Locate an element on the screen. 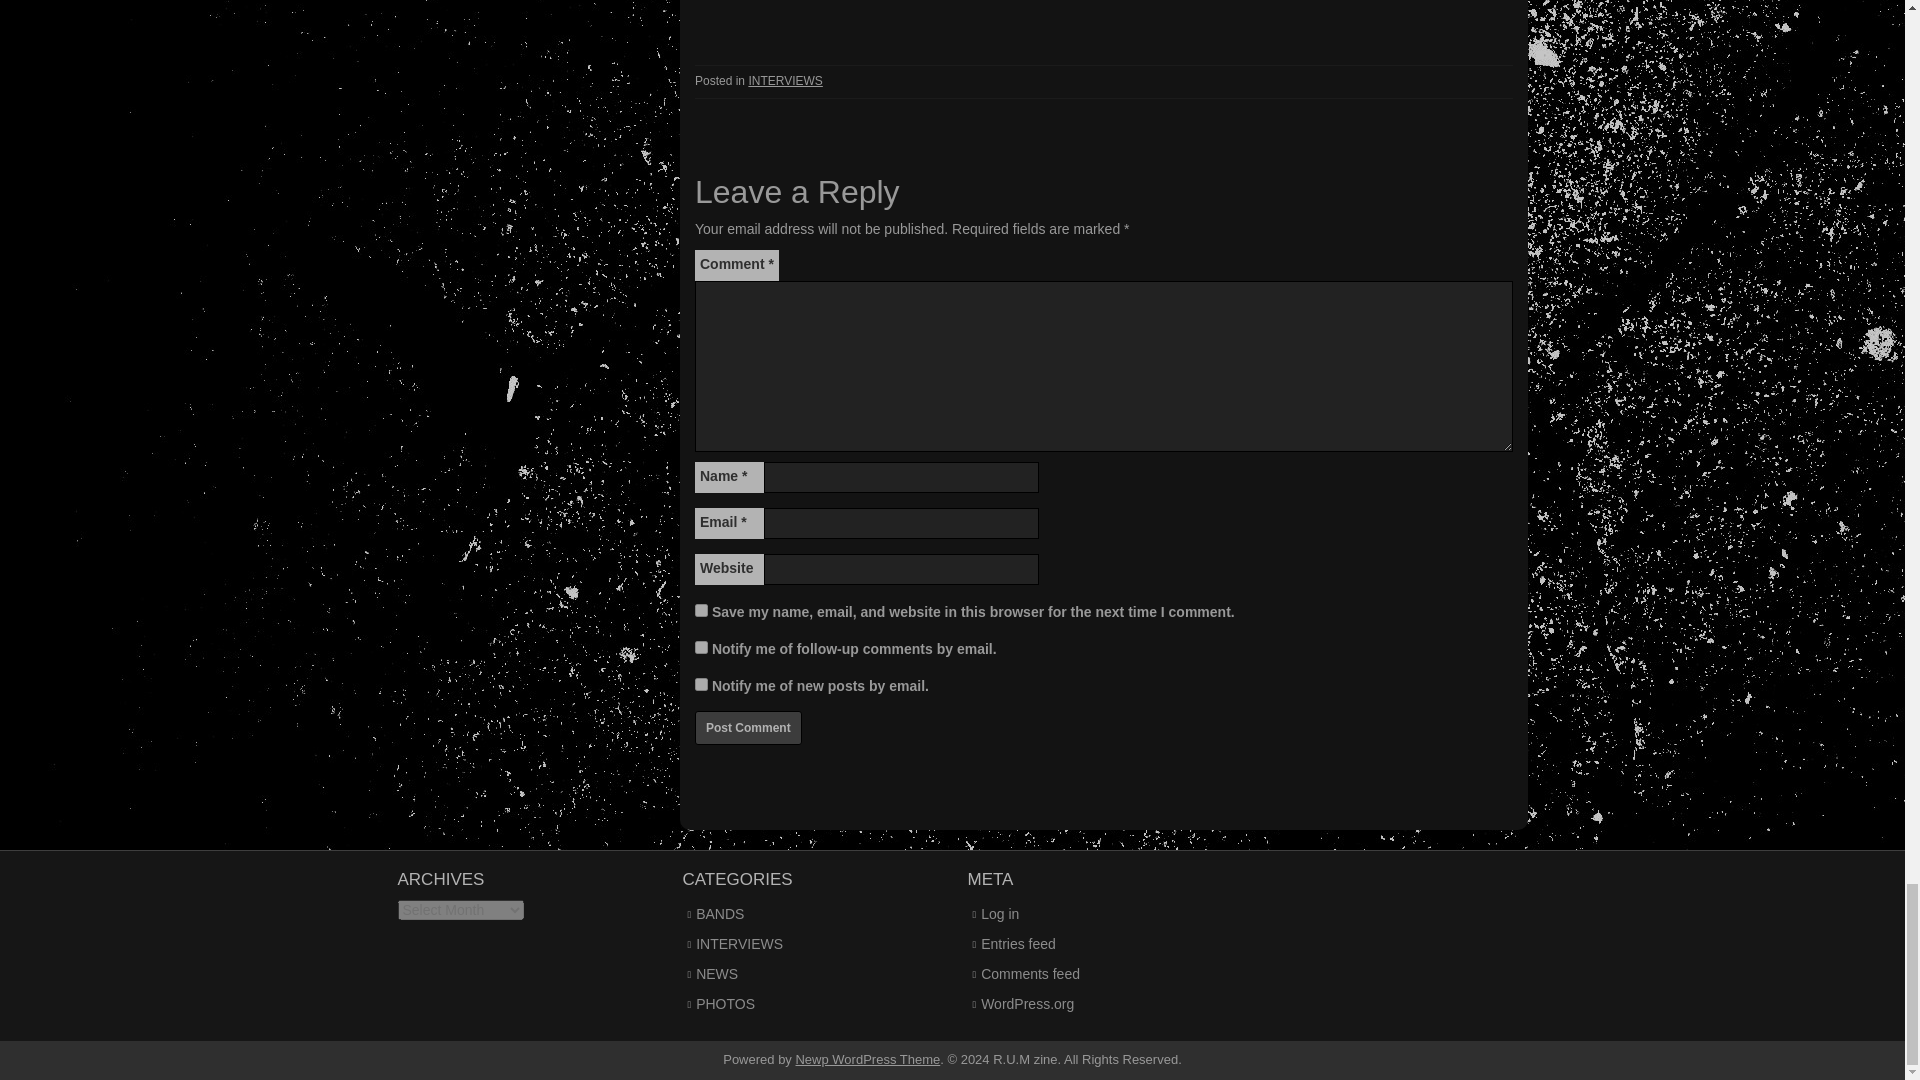 The width and height of the screenshot is (1920, 1080). Log in is located at coordinates (1000, 914).